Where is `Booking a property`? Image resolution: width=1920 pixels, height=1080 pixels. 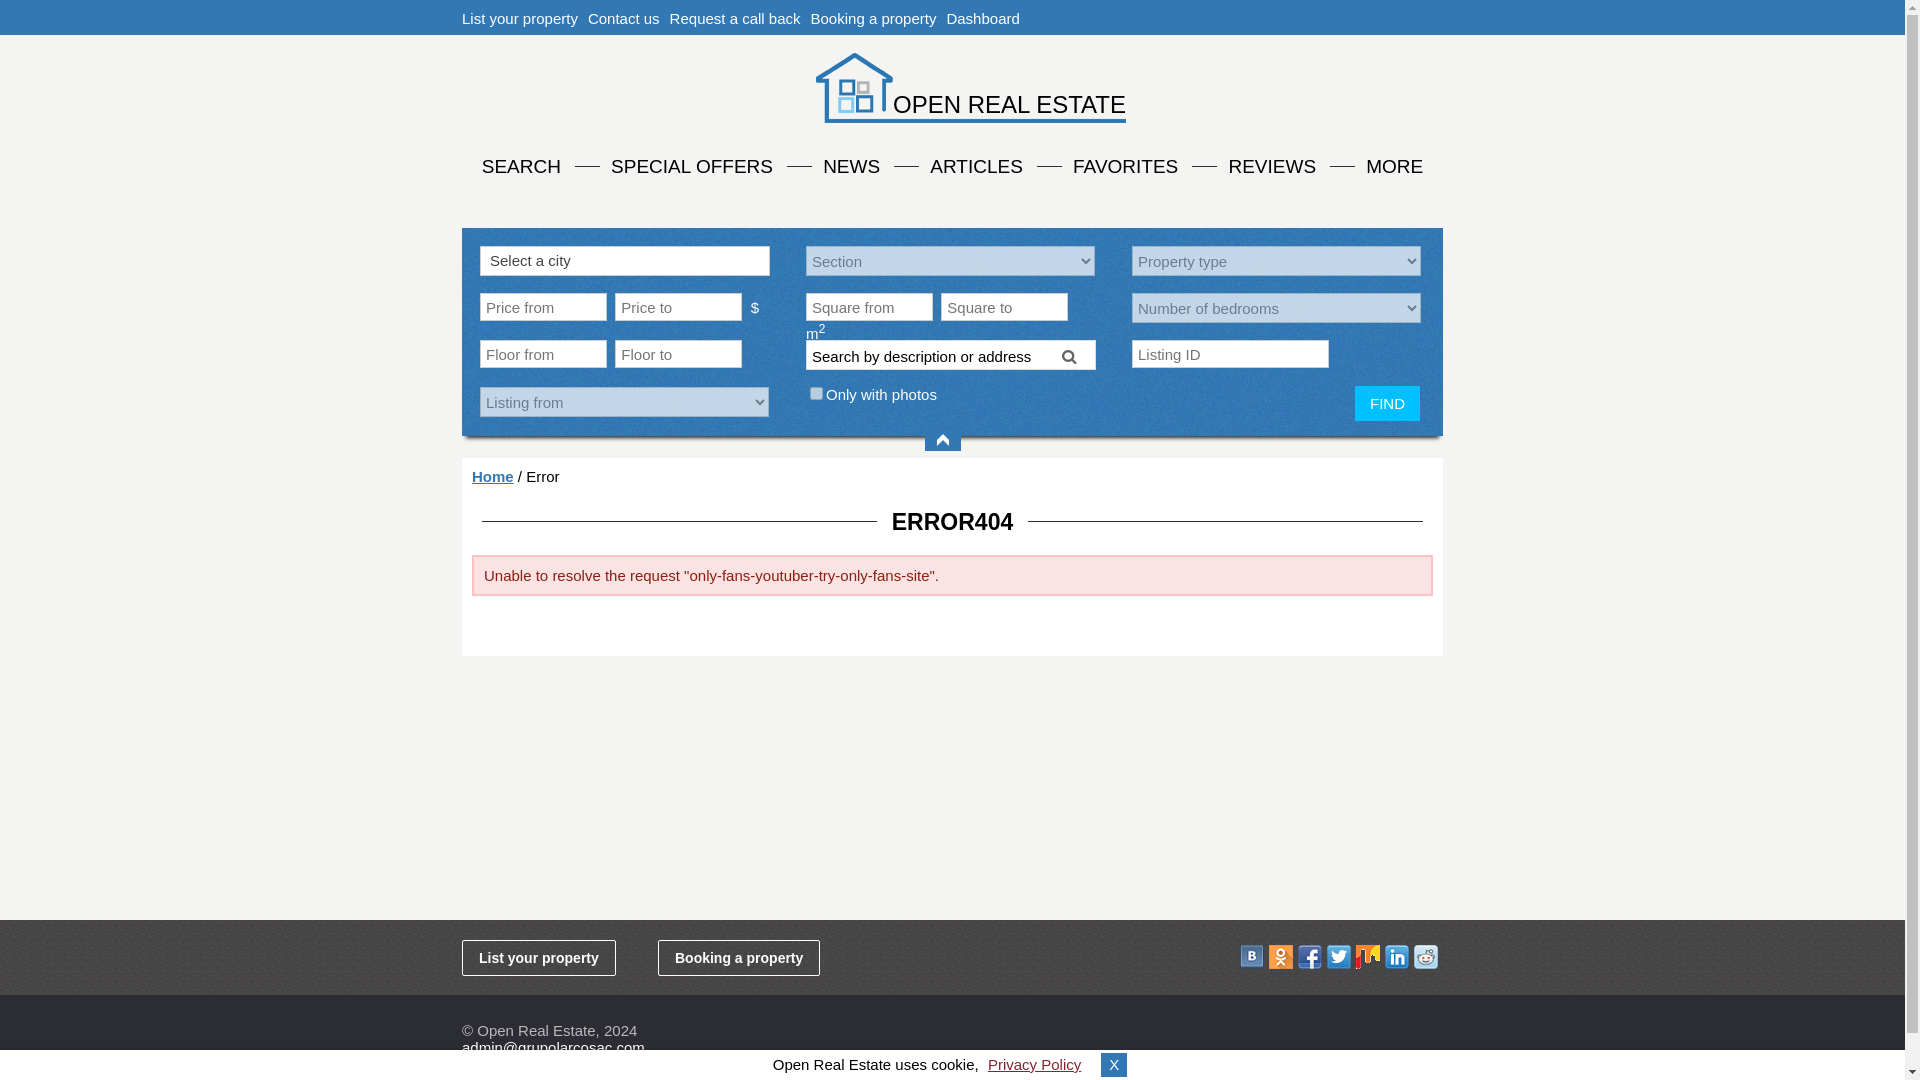 Booking a property is located at coordinates (738, 958).